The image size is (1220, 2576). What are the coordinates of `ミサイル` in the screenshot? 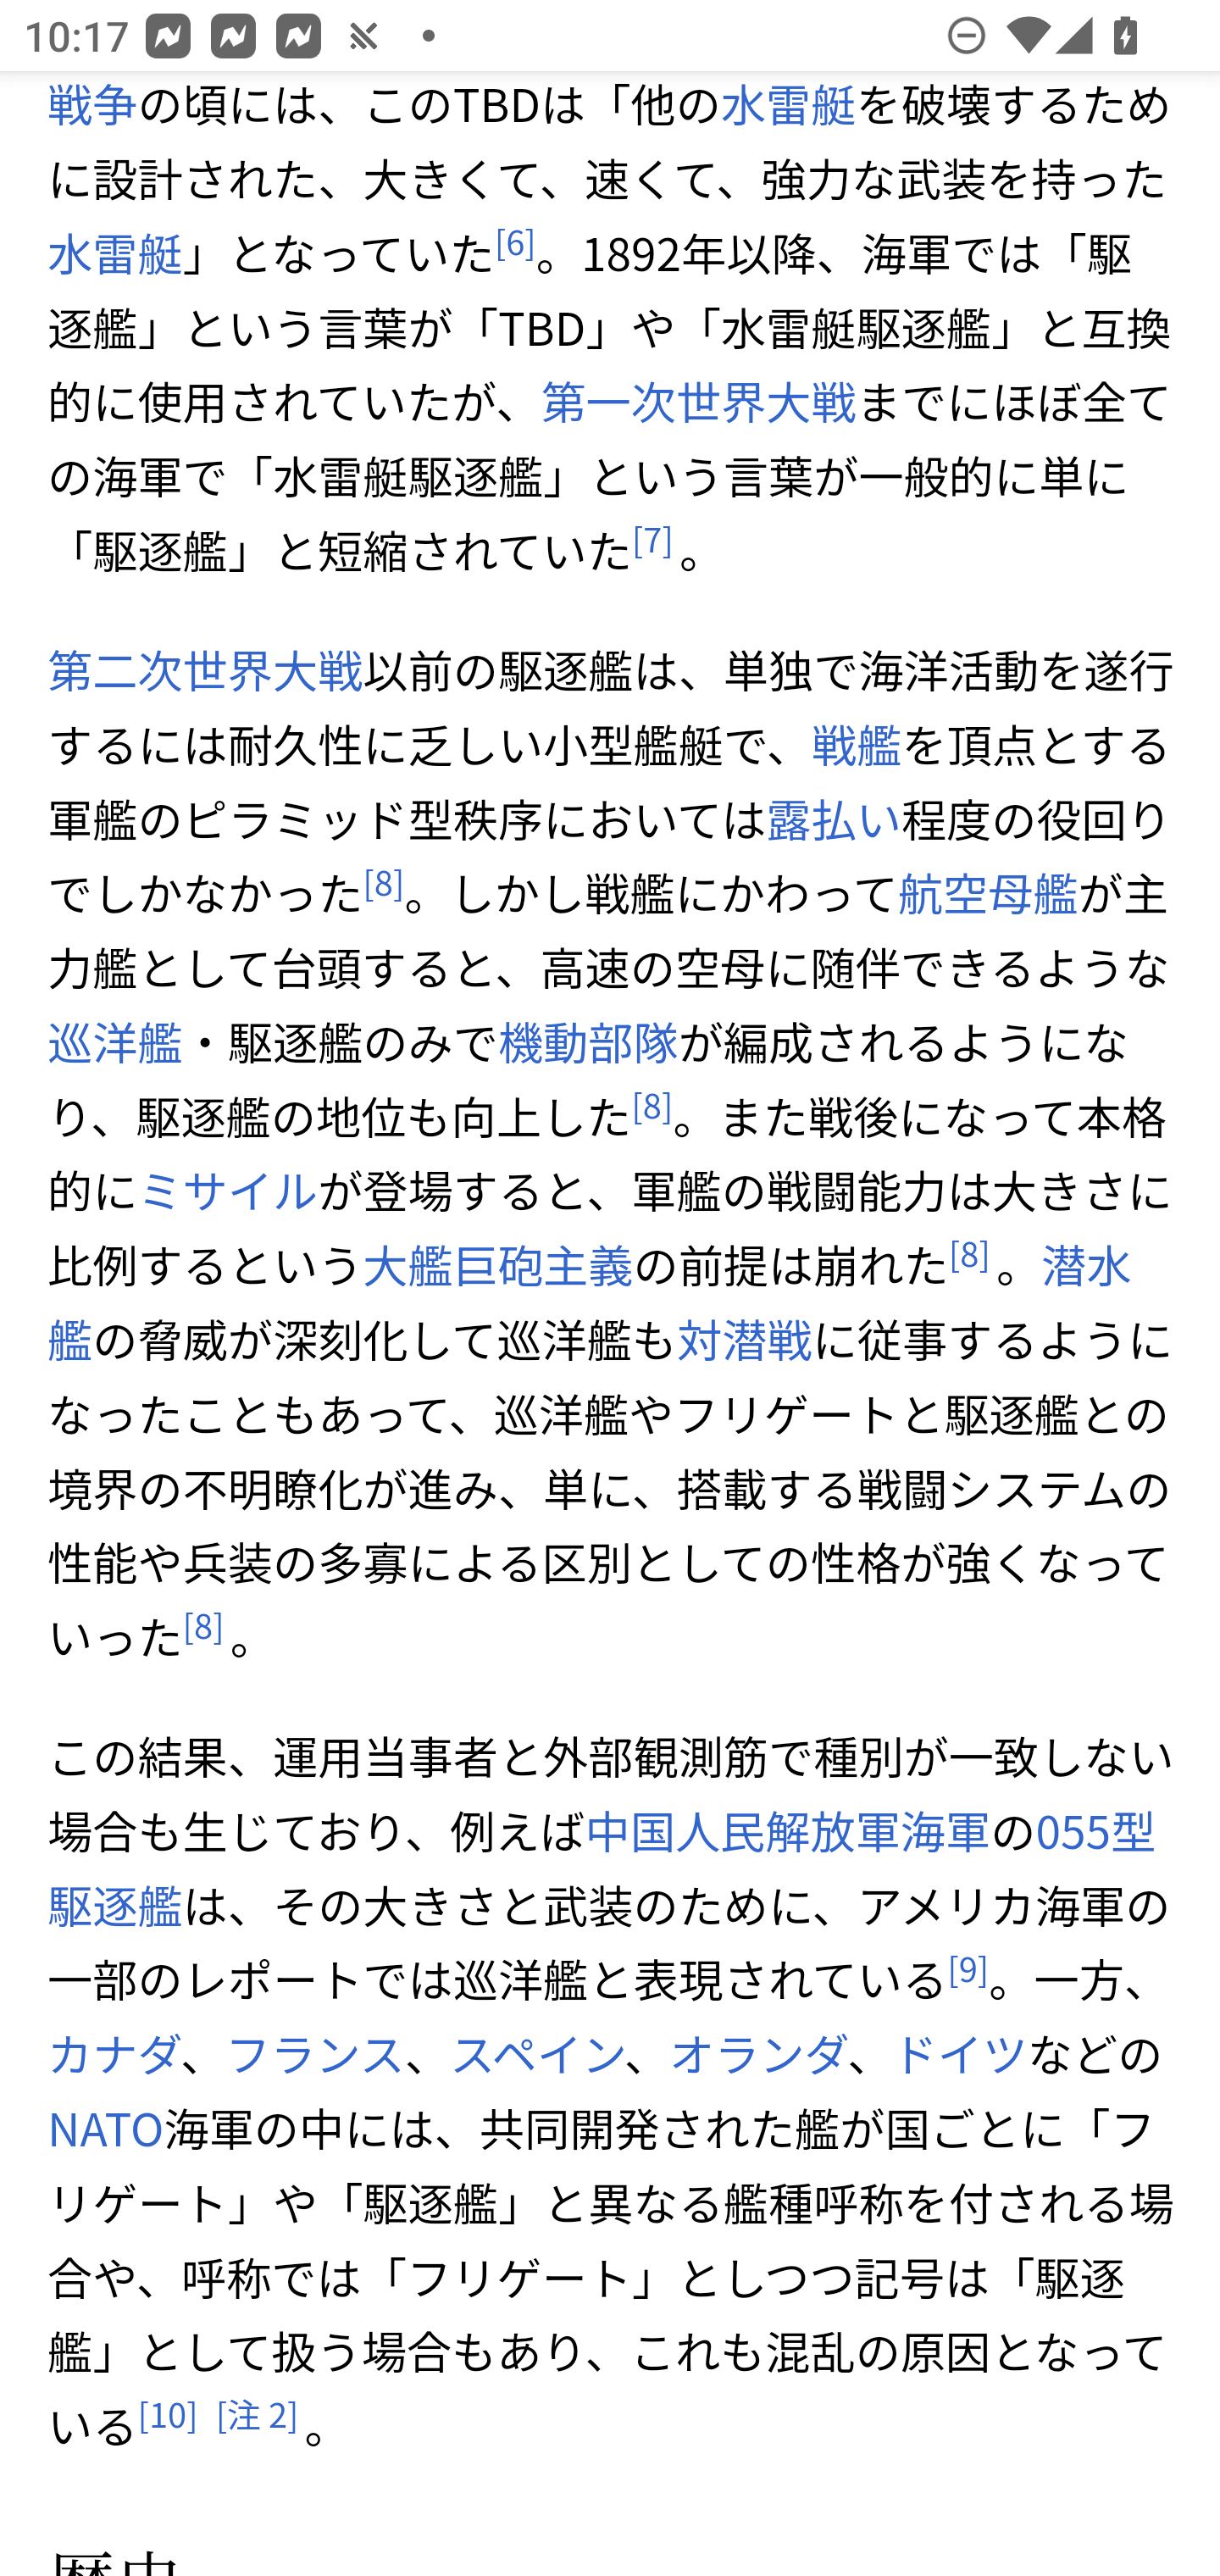 It's located at (228, 1190).